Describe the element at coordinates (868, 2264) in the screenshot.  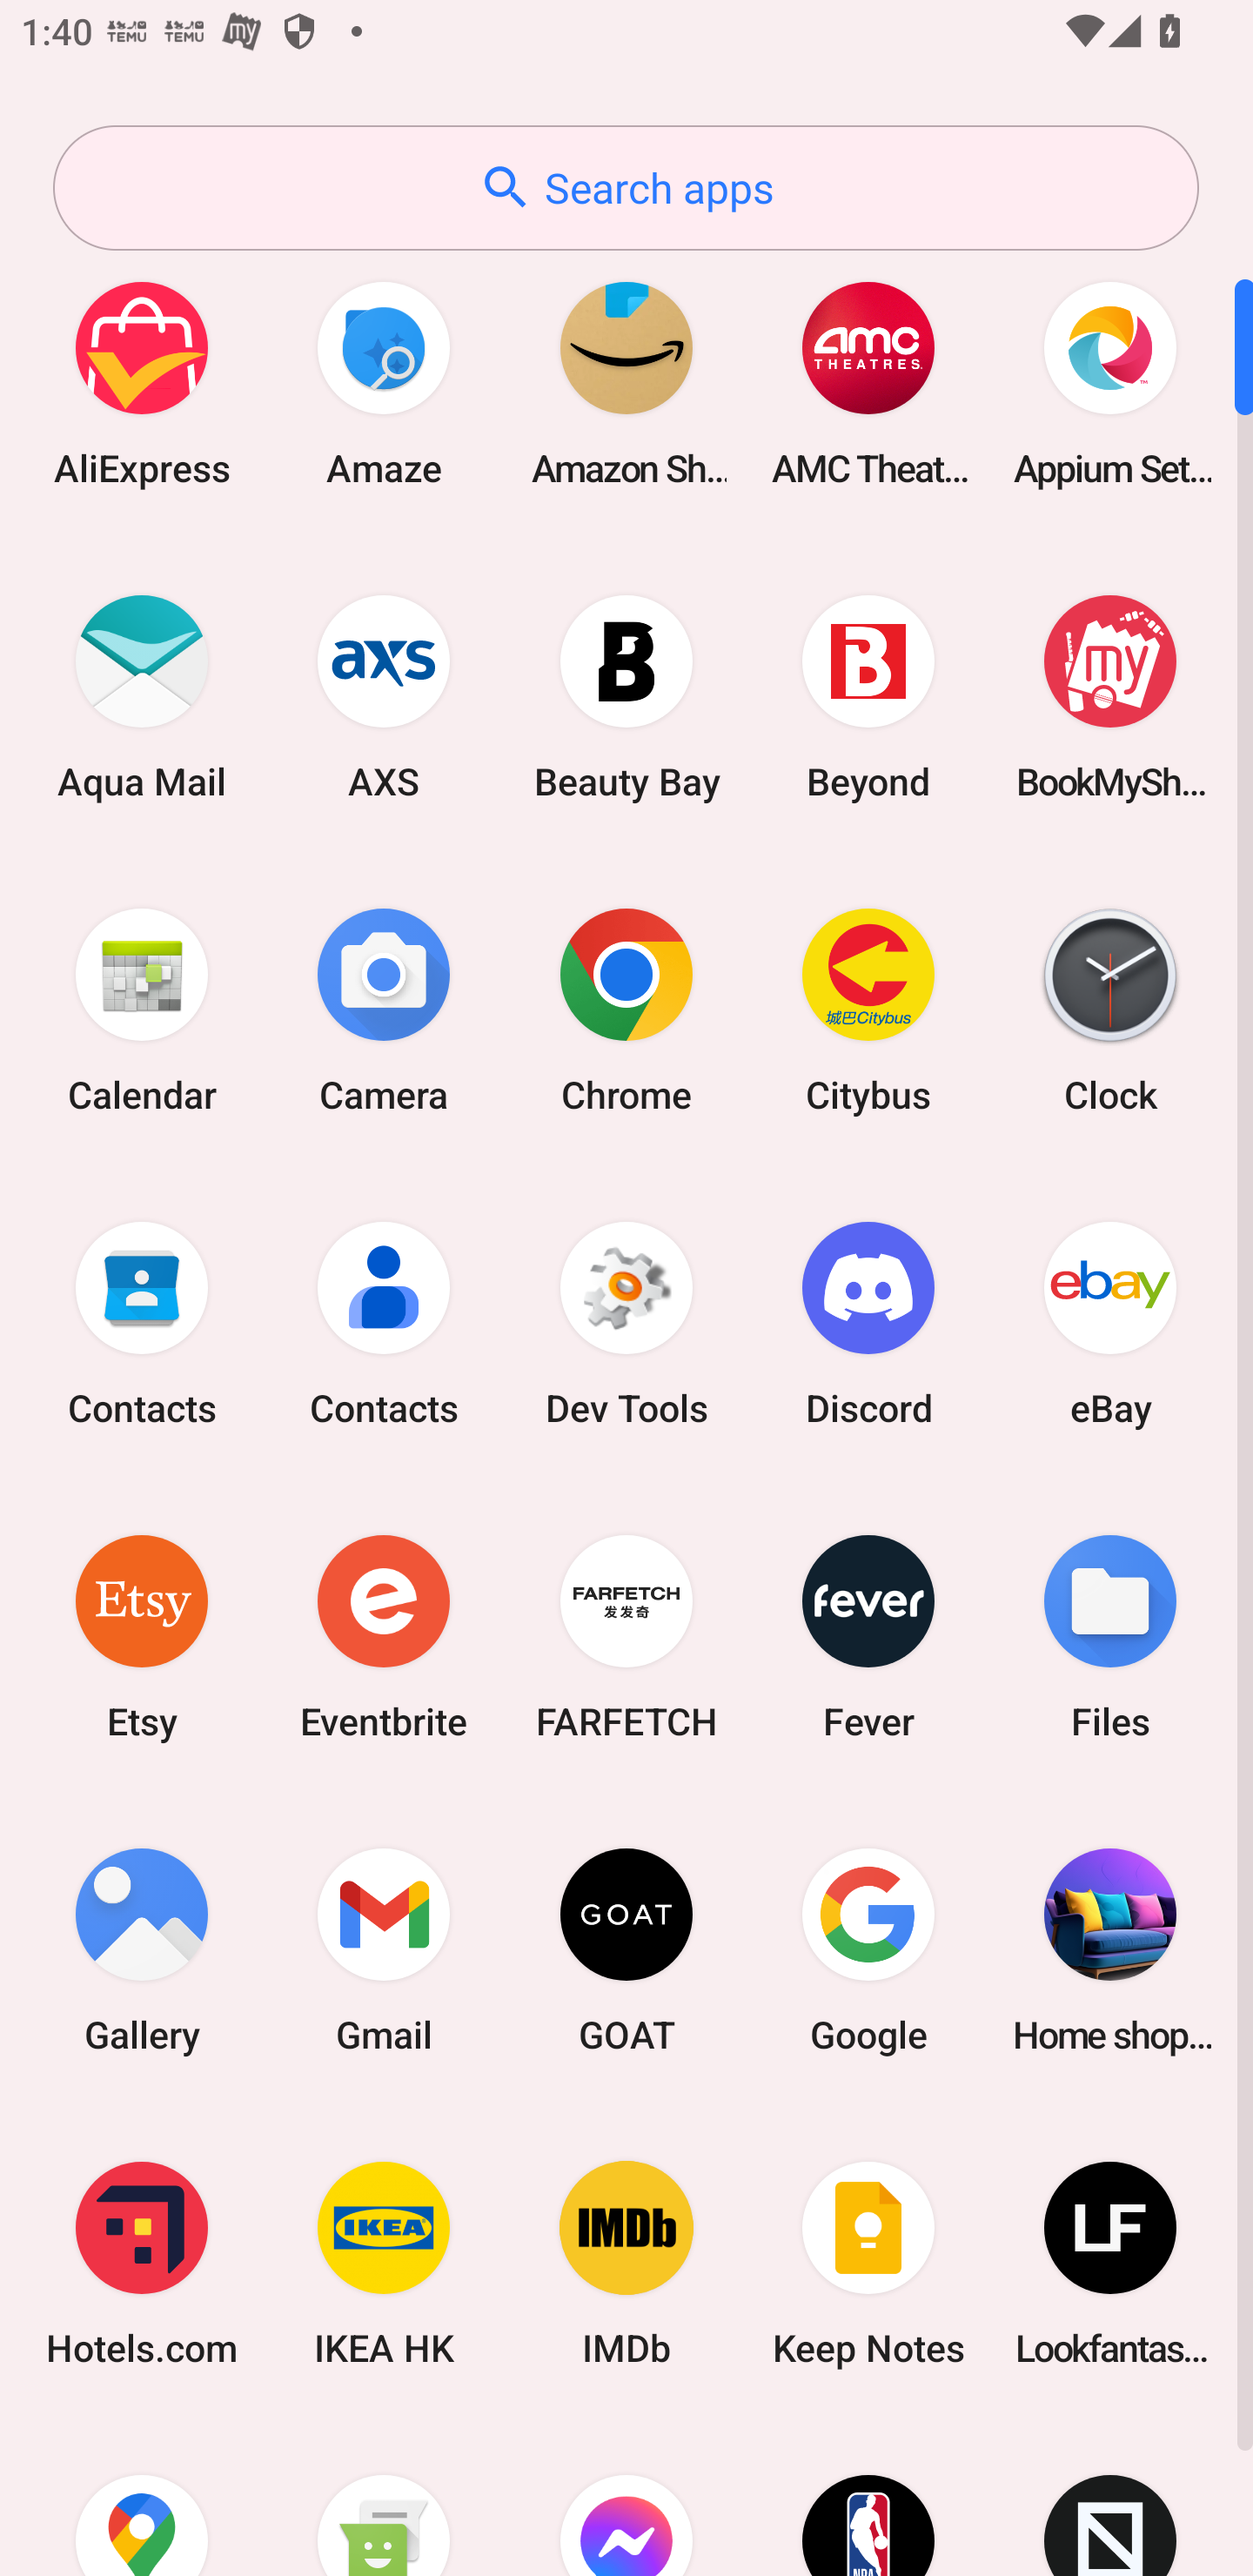
I see `Keep Notes` at that location.